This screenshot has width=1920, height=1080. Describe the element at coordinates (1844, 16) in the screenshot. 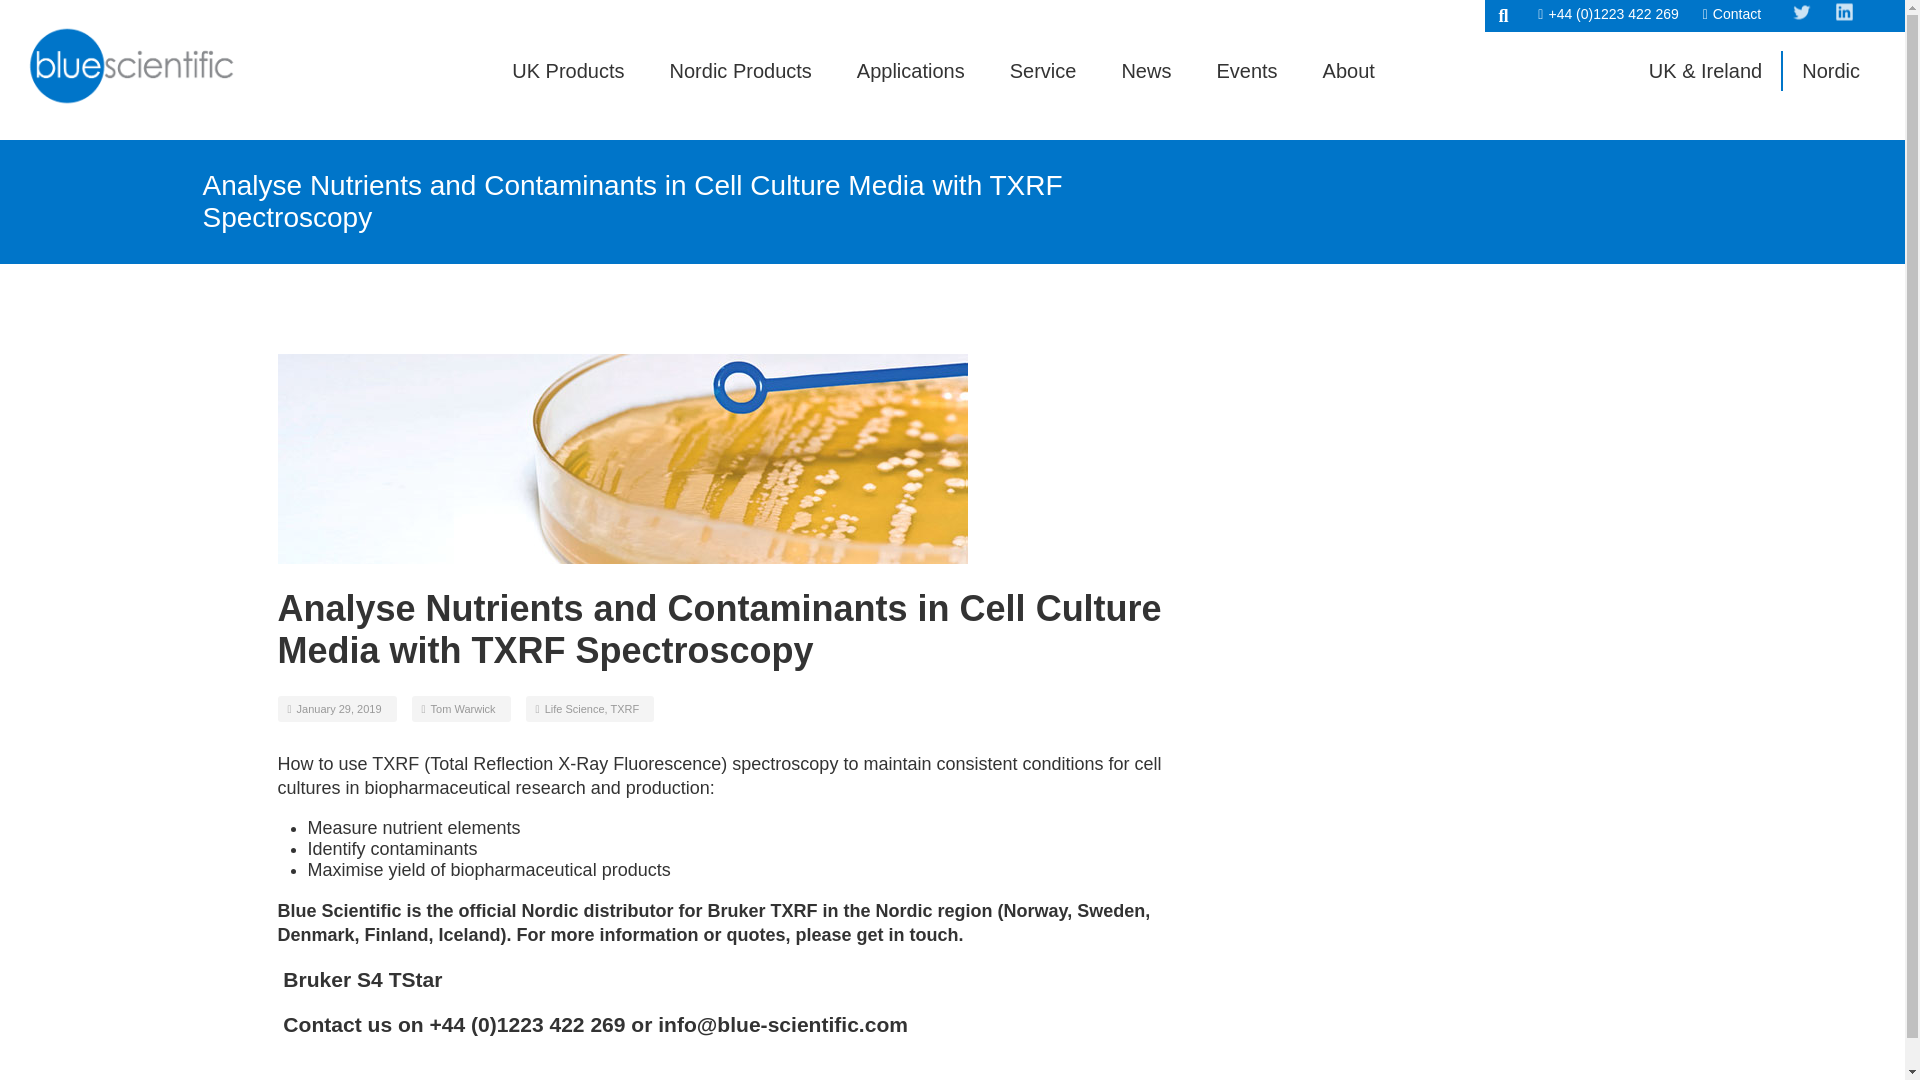

I see `LinkedIn` at that location.